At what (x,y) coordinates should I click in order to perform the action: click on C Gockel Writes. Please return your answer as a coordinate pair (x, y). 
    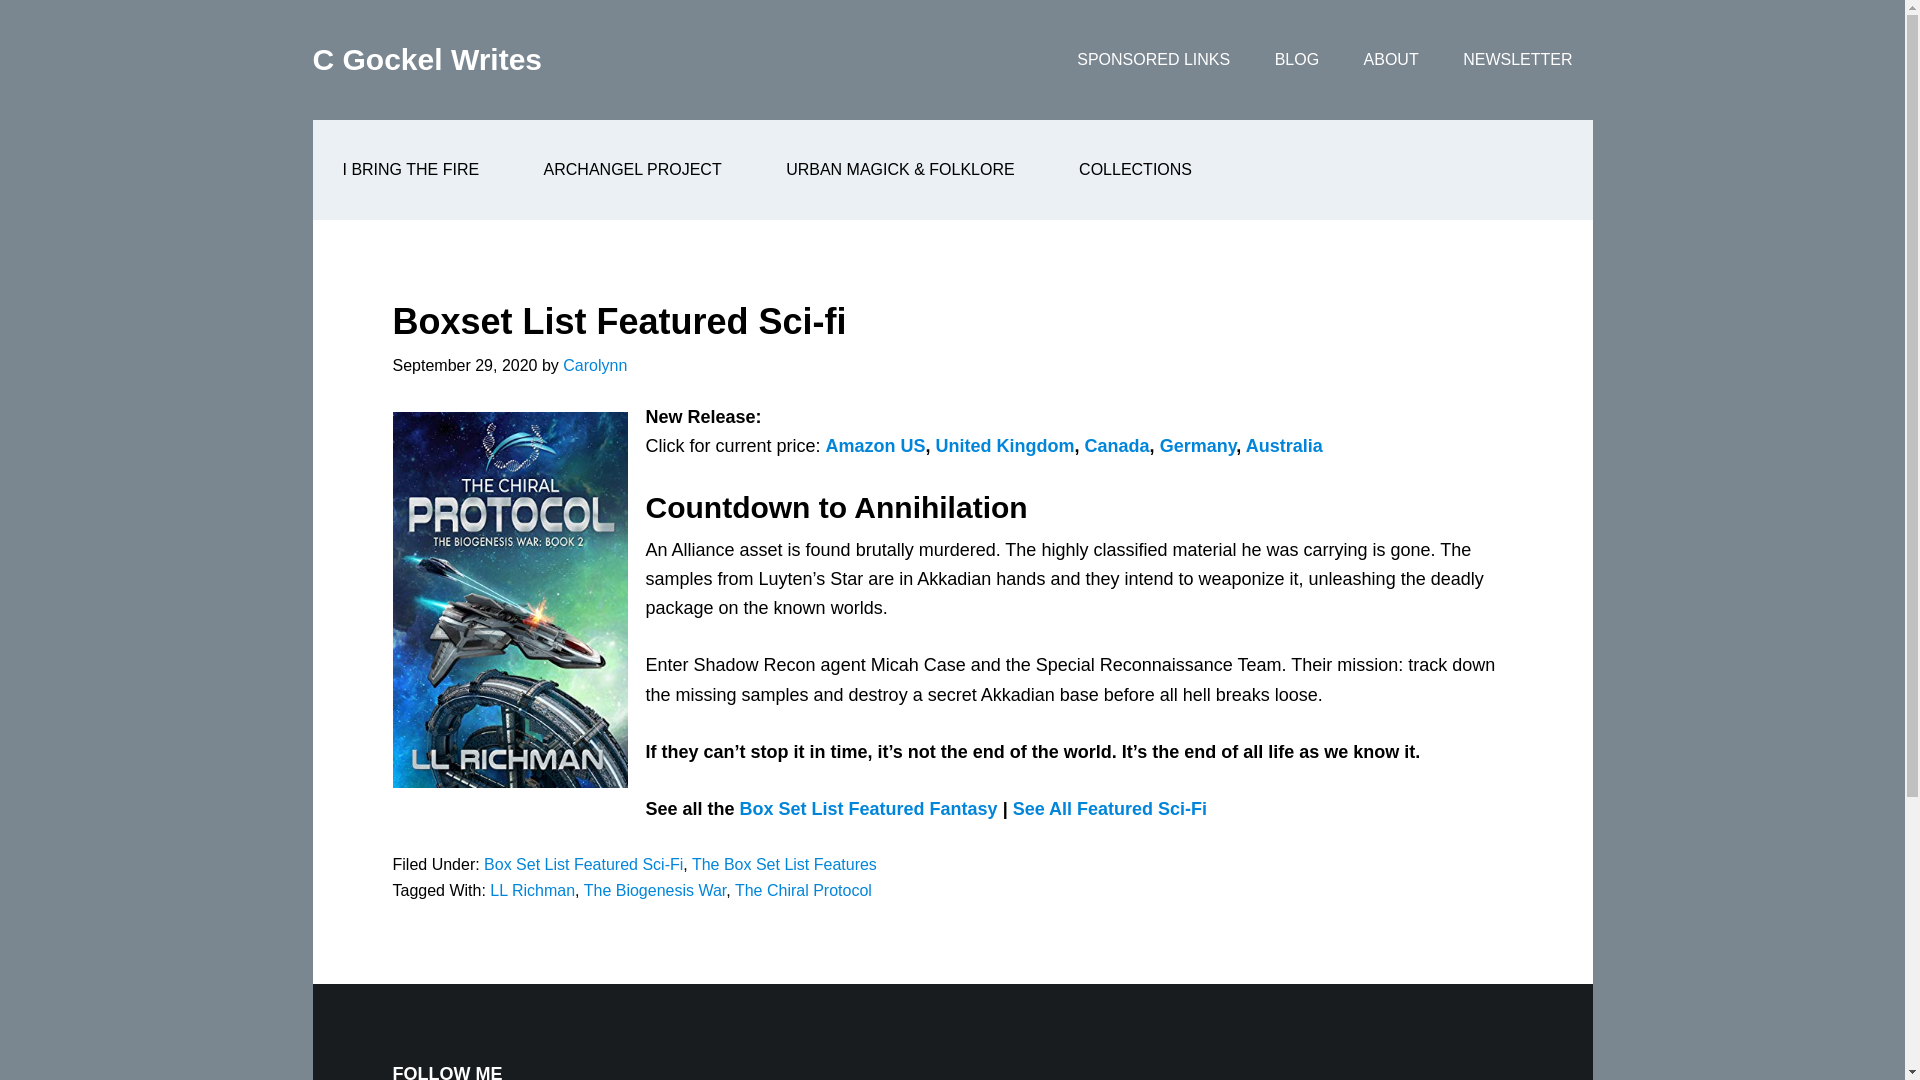
    Looking at the image, I should click on (426, 59).